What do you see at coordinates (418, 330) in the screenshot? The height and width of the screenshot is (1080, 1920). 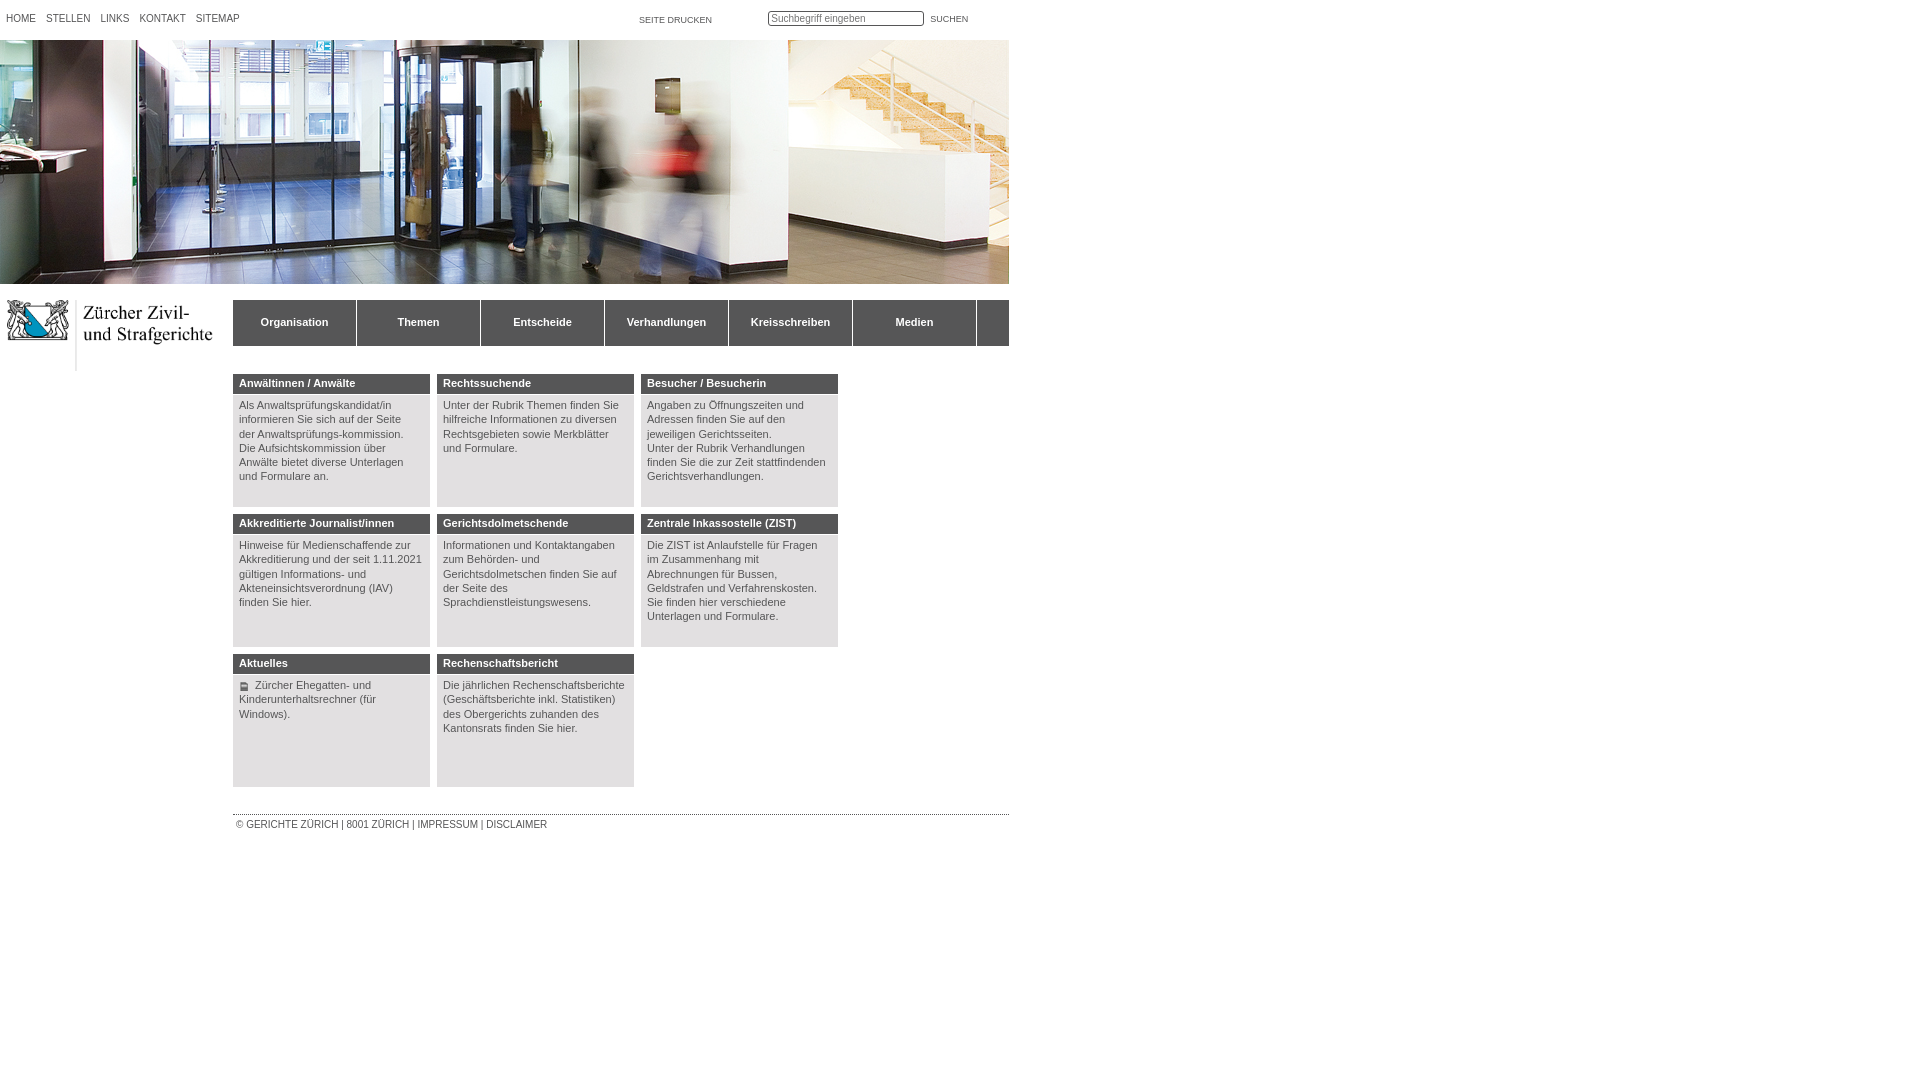 I see `Themen` at bounding box center [418, 330].